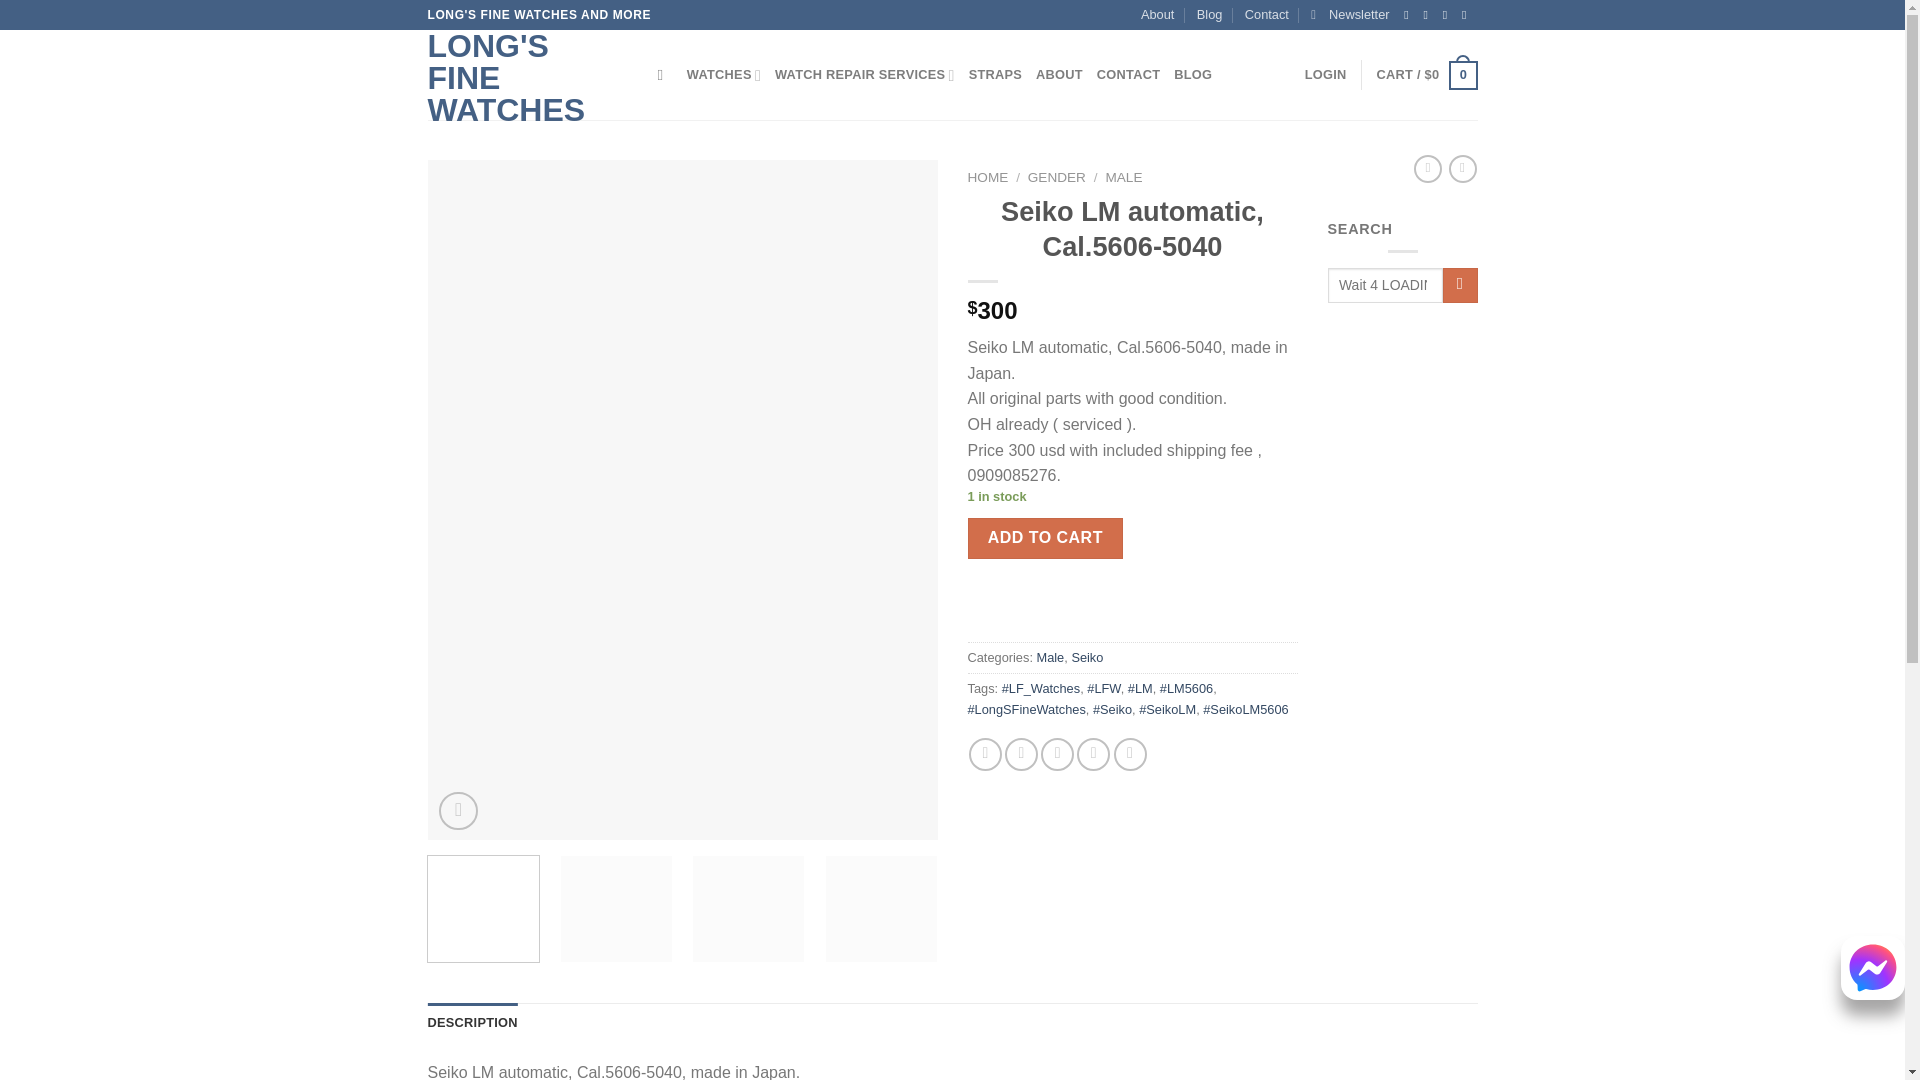 The height and width of the screenshot is (1080, 1920). What do you see at coordinates (1350, 15) in the screenshot?
I see `Sign up for Newsletter` at bounding box center [1350, 15].